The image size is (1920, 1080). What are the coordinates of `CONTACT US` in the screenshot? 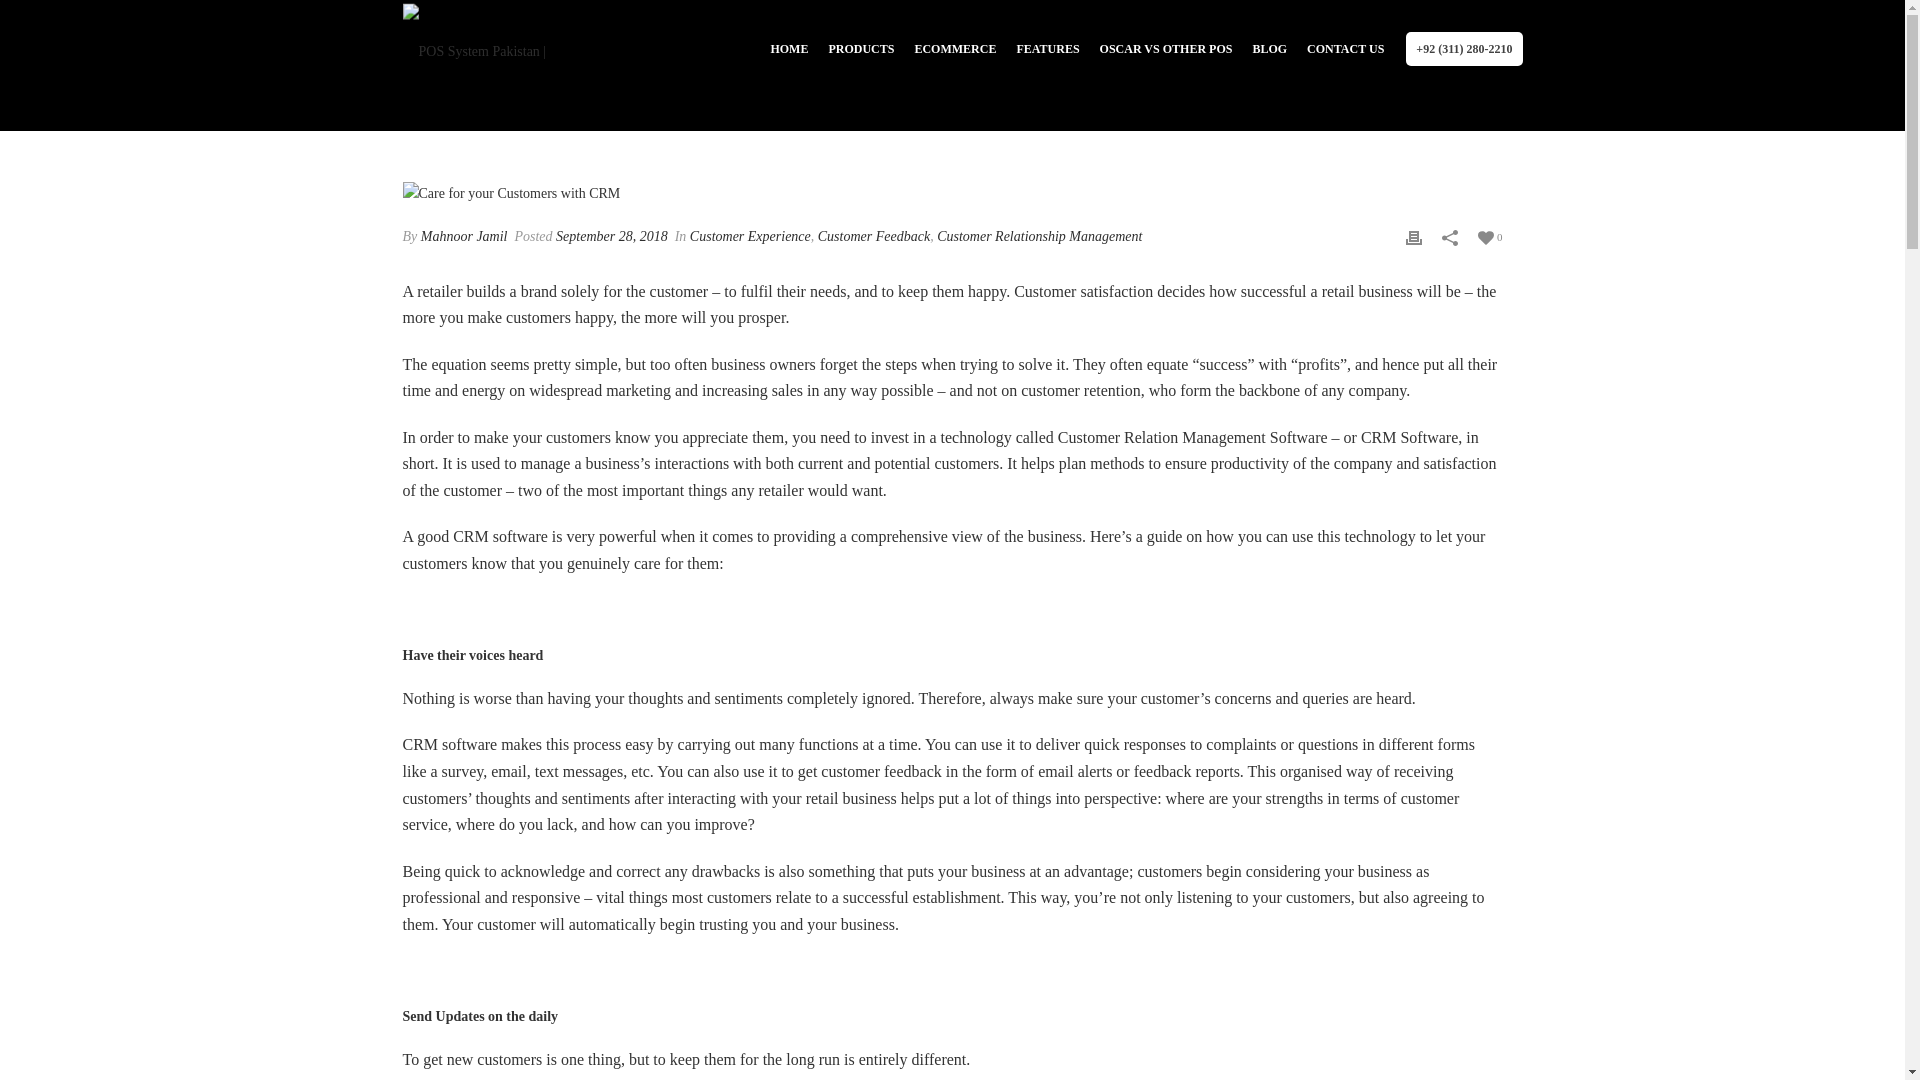 It's located at (1345, 48).